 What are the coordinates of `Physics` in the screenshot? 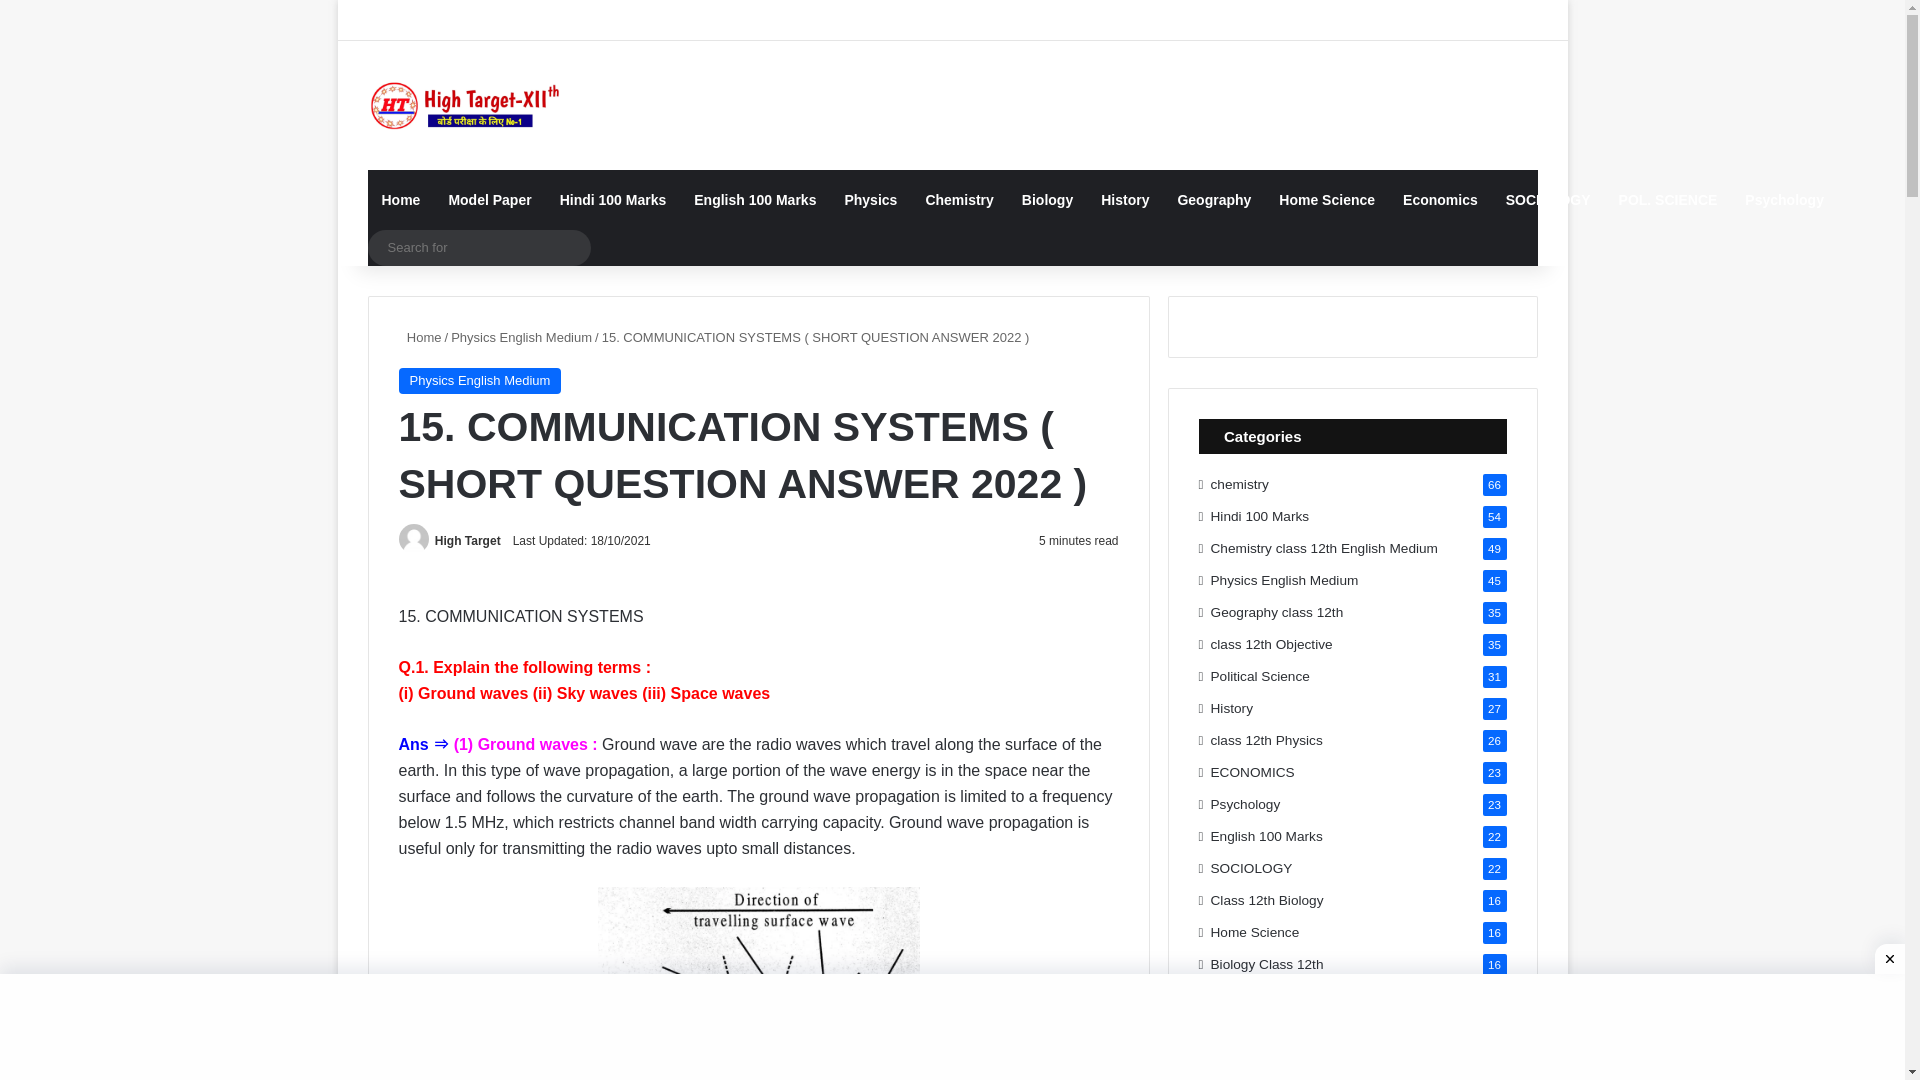 It's located at (870, 200).